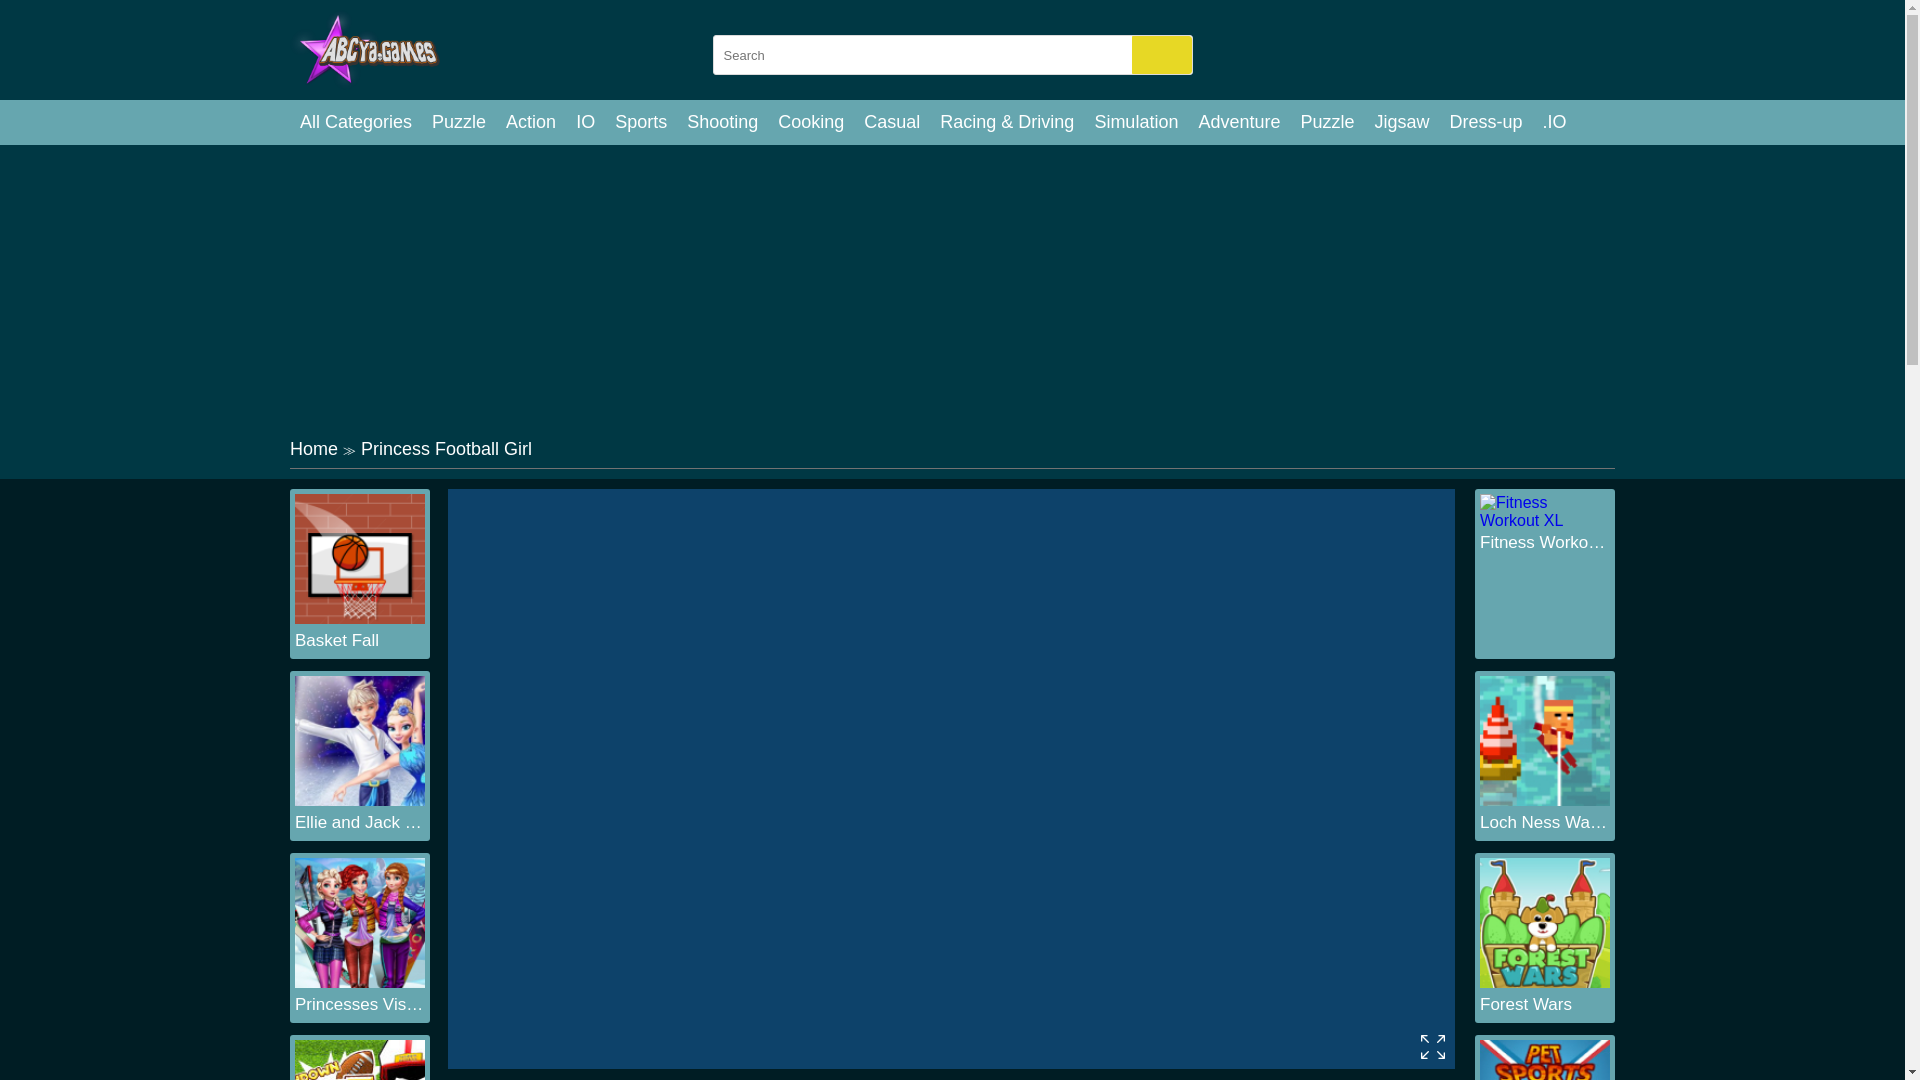 Image resolution: width=1920 pixels, height=1080 pixels. What do you see at coordinates (1136, 122) in the screenshot?
I see `Simulation` at bounding box center [1136, 122].